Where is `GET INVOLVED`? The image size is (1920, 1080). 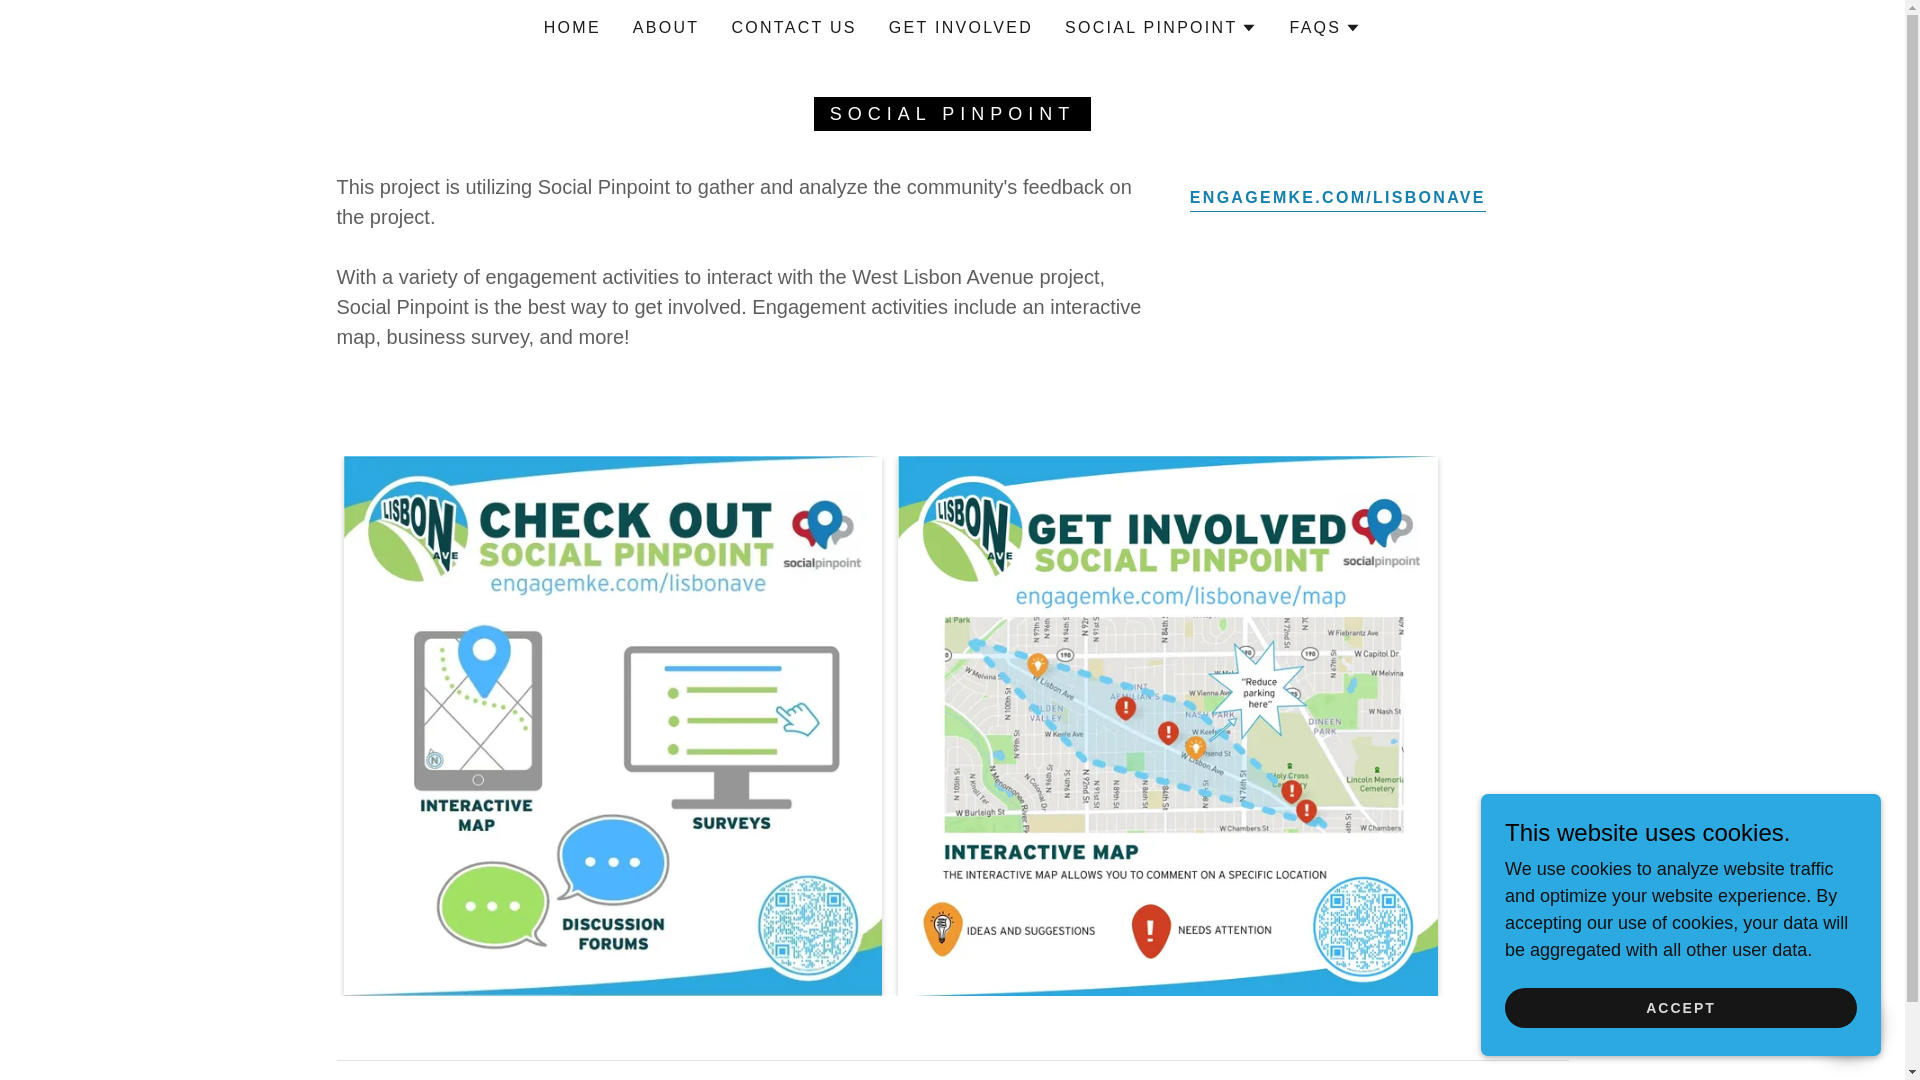 GET INVOLVED is located at coordinates (960, 28).